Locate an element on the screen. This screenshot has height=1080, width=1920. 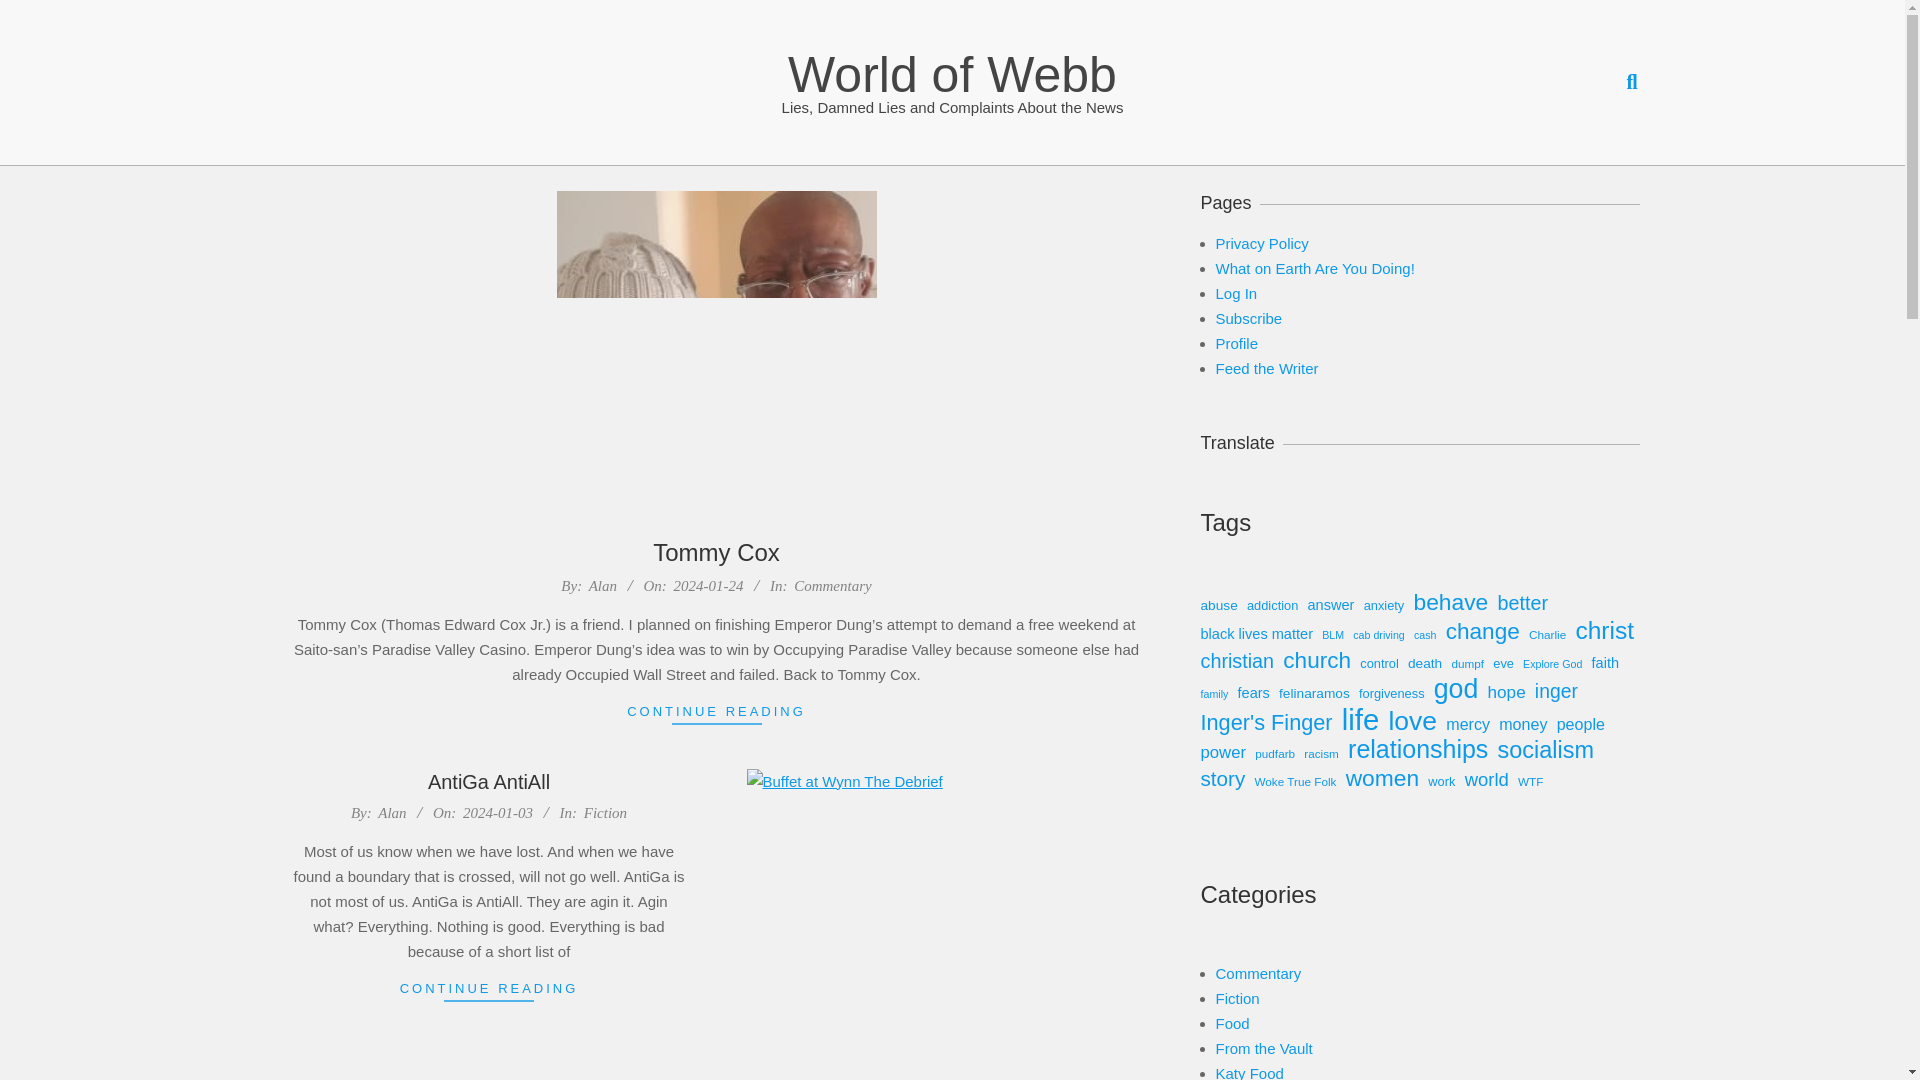
Tommy Cox is located at coordinates (716, 552).